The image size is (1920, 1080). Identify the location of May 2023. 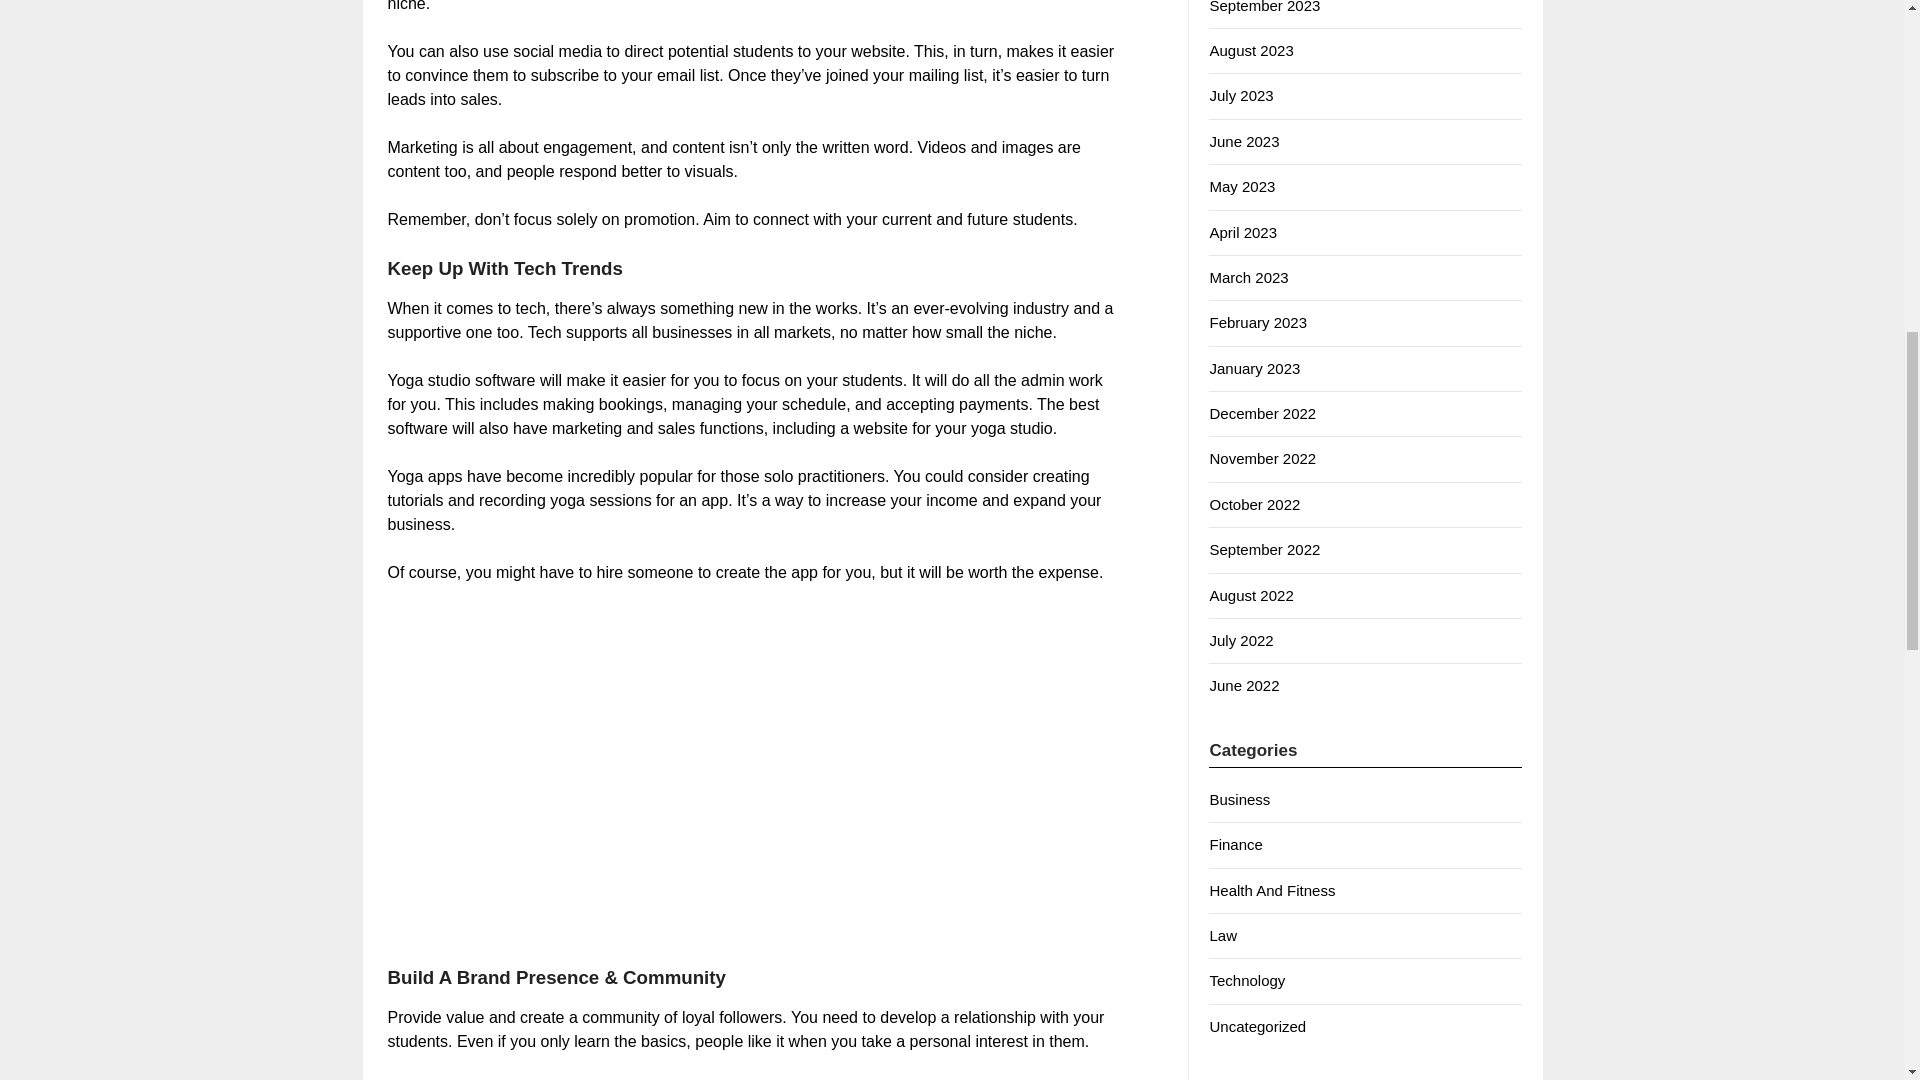
(1242, 186).